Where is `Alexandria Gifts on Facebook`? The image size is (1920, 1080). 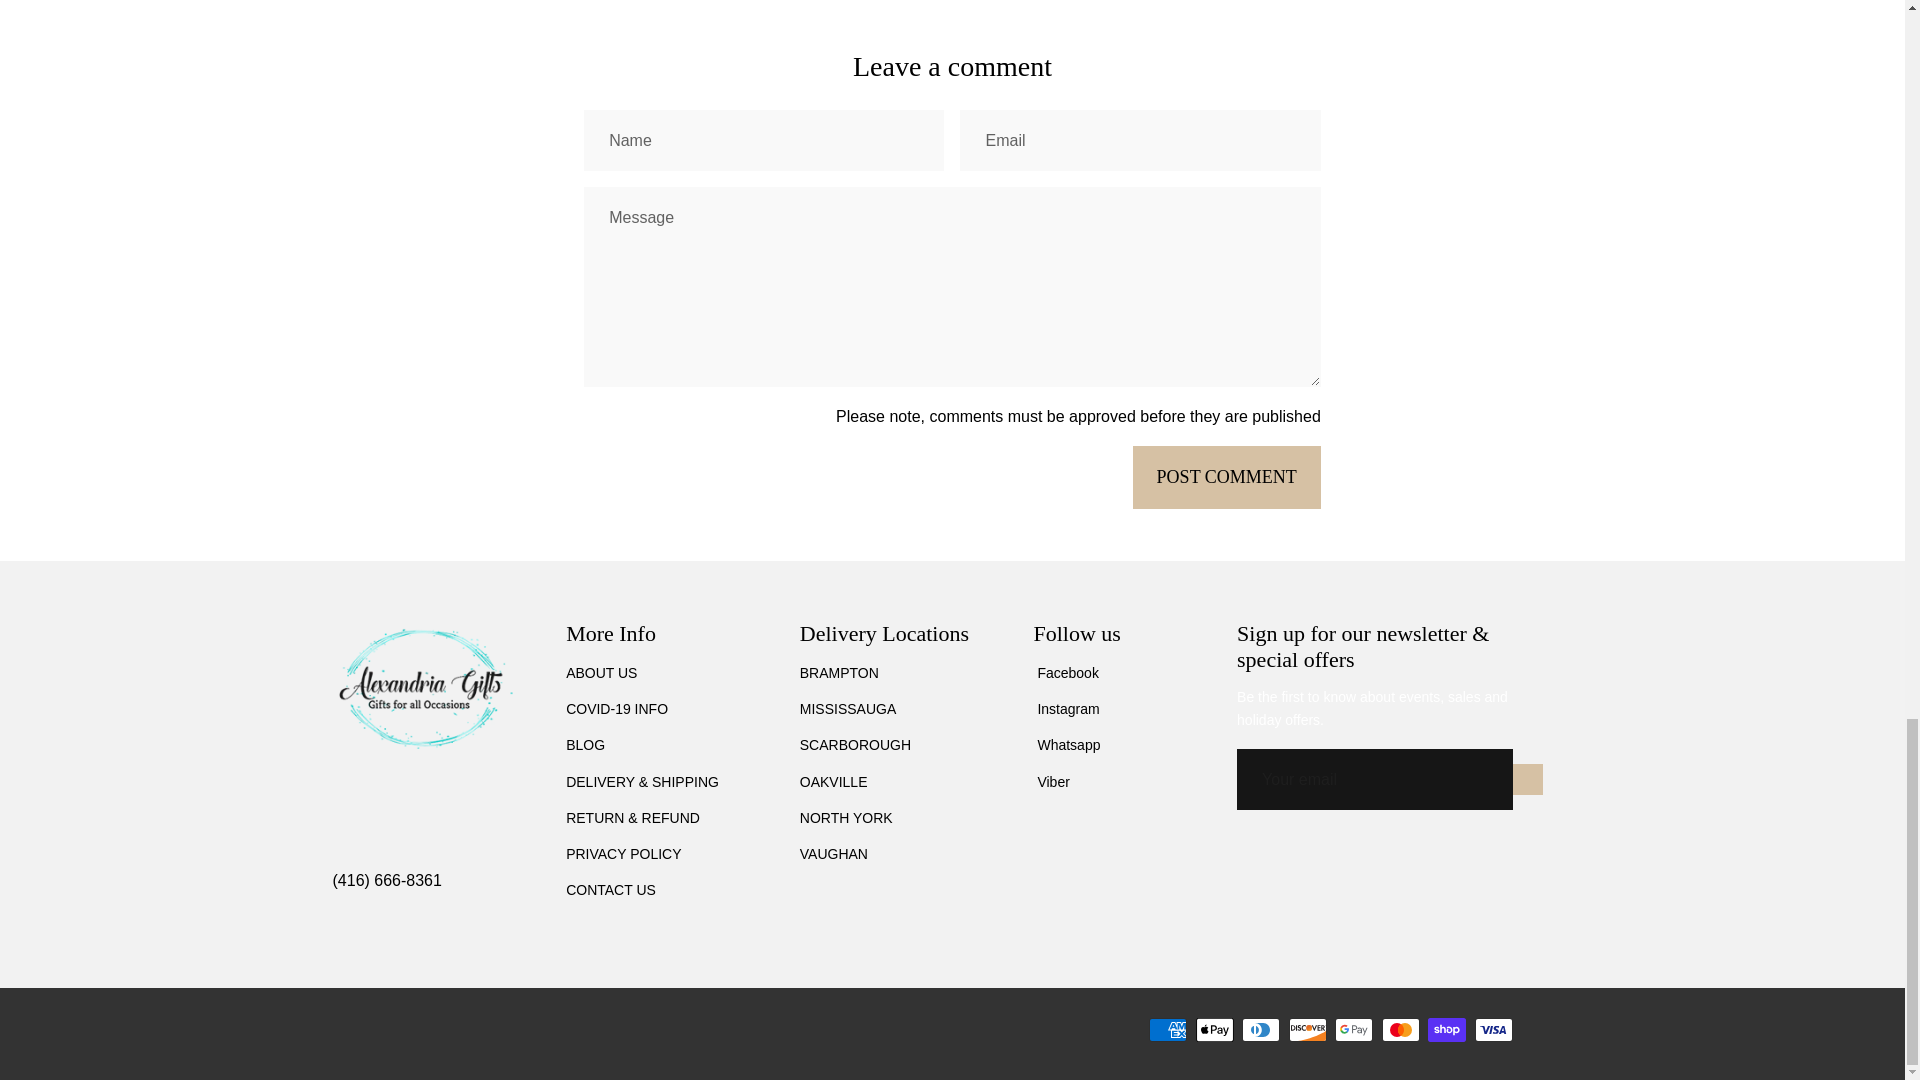
Alexandria Gifts on Facebook is located at coordinates (1065, 672).